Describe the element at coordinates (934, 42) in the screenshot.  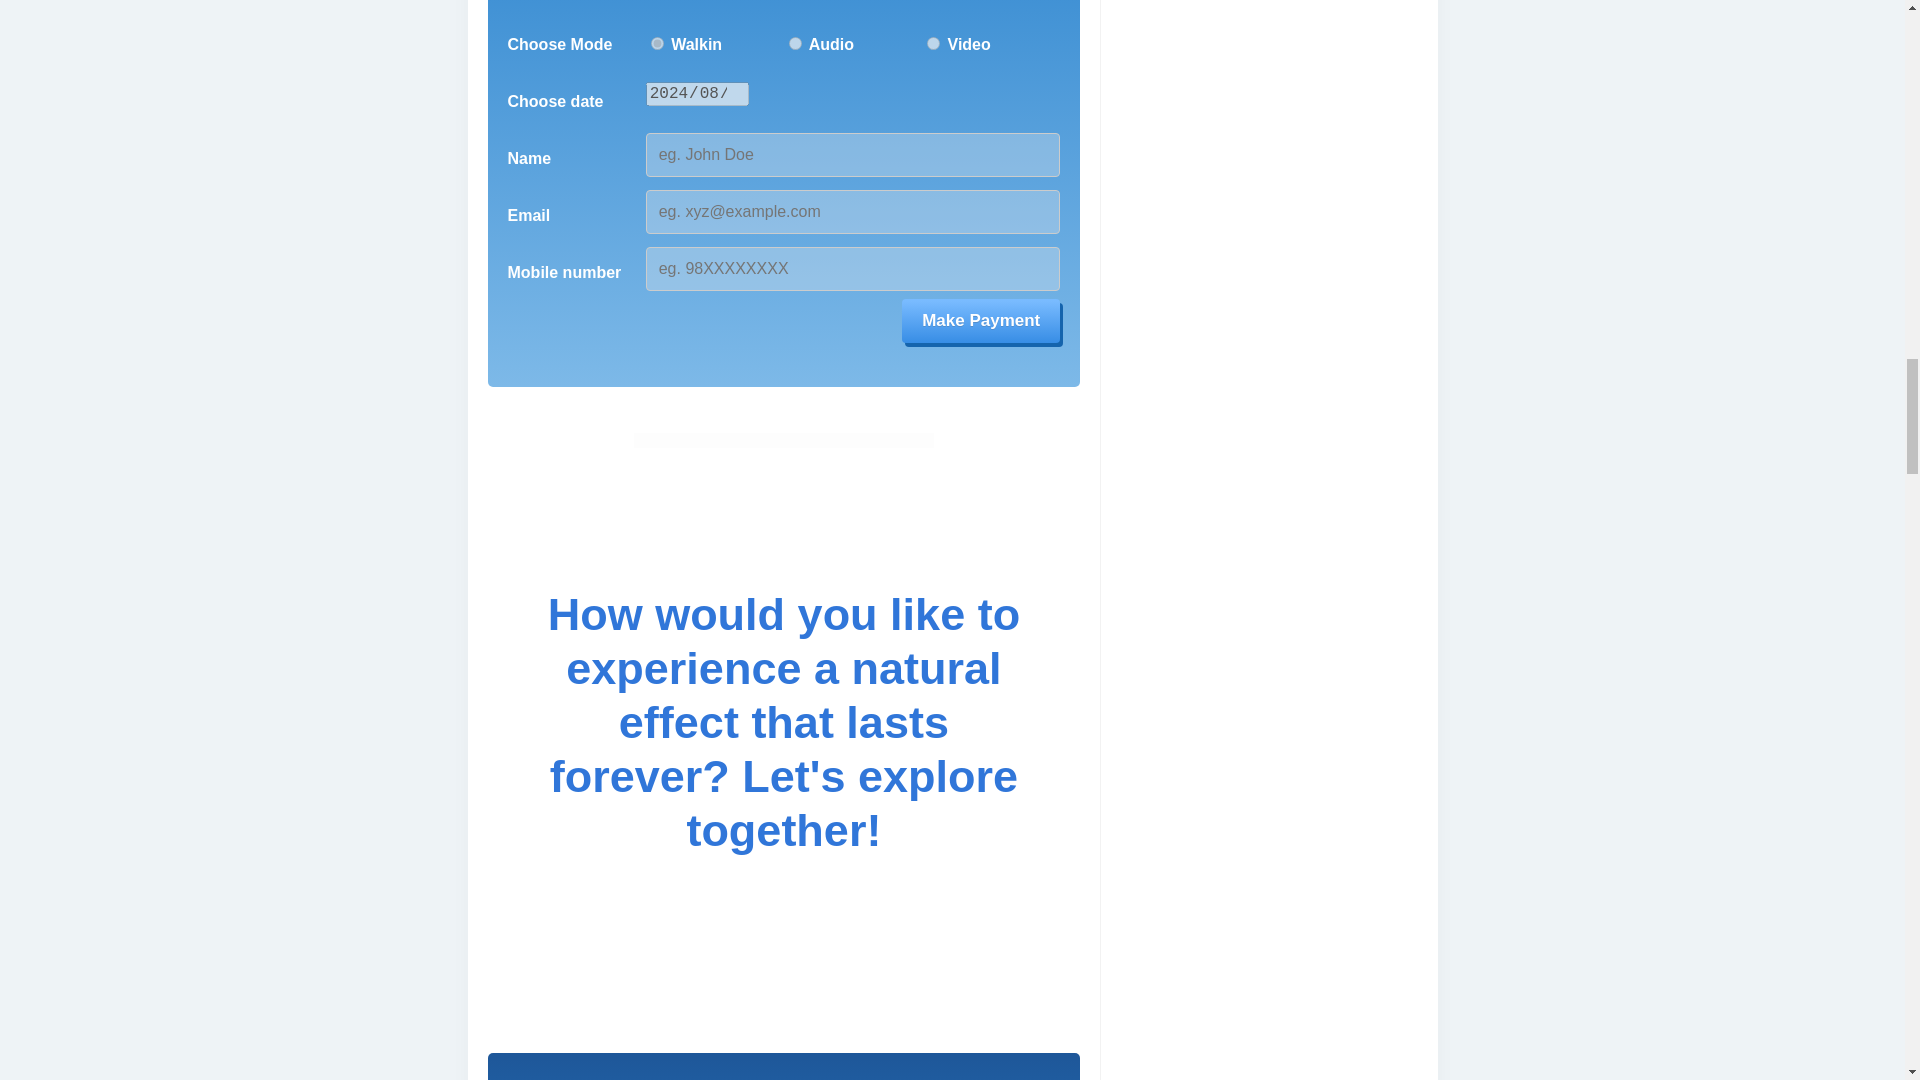
I see `Video` at that location.